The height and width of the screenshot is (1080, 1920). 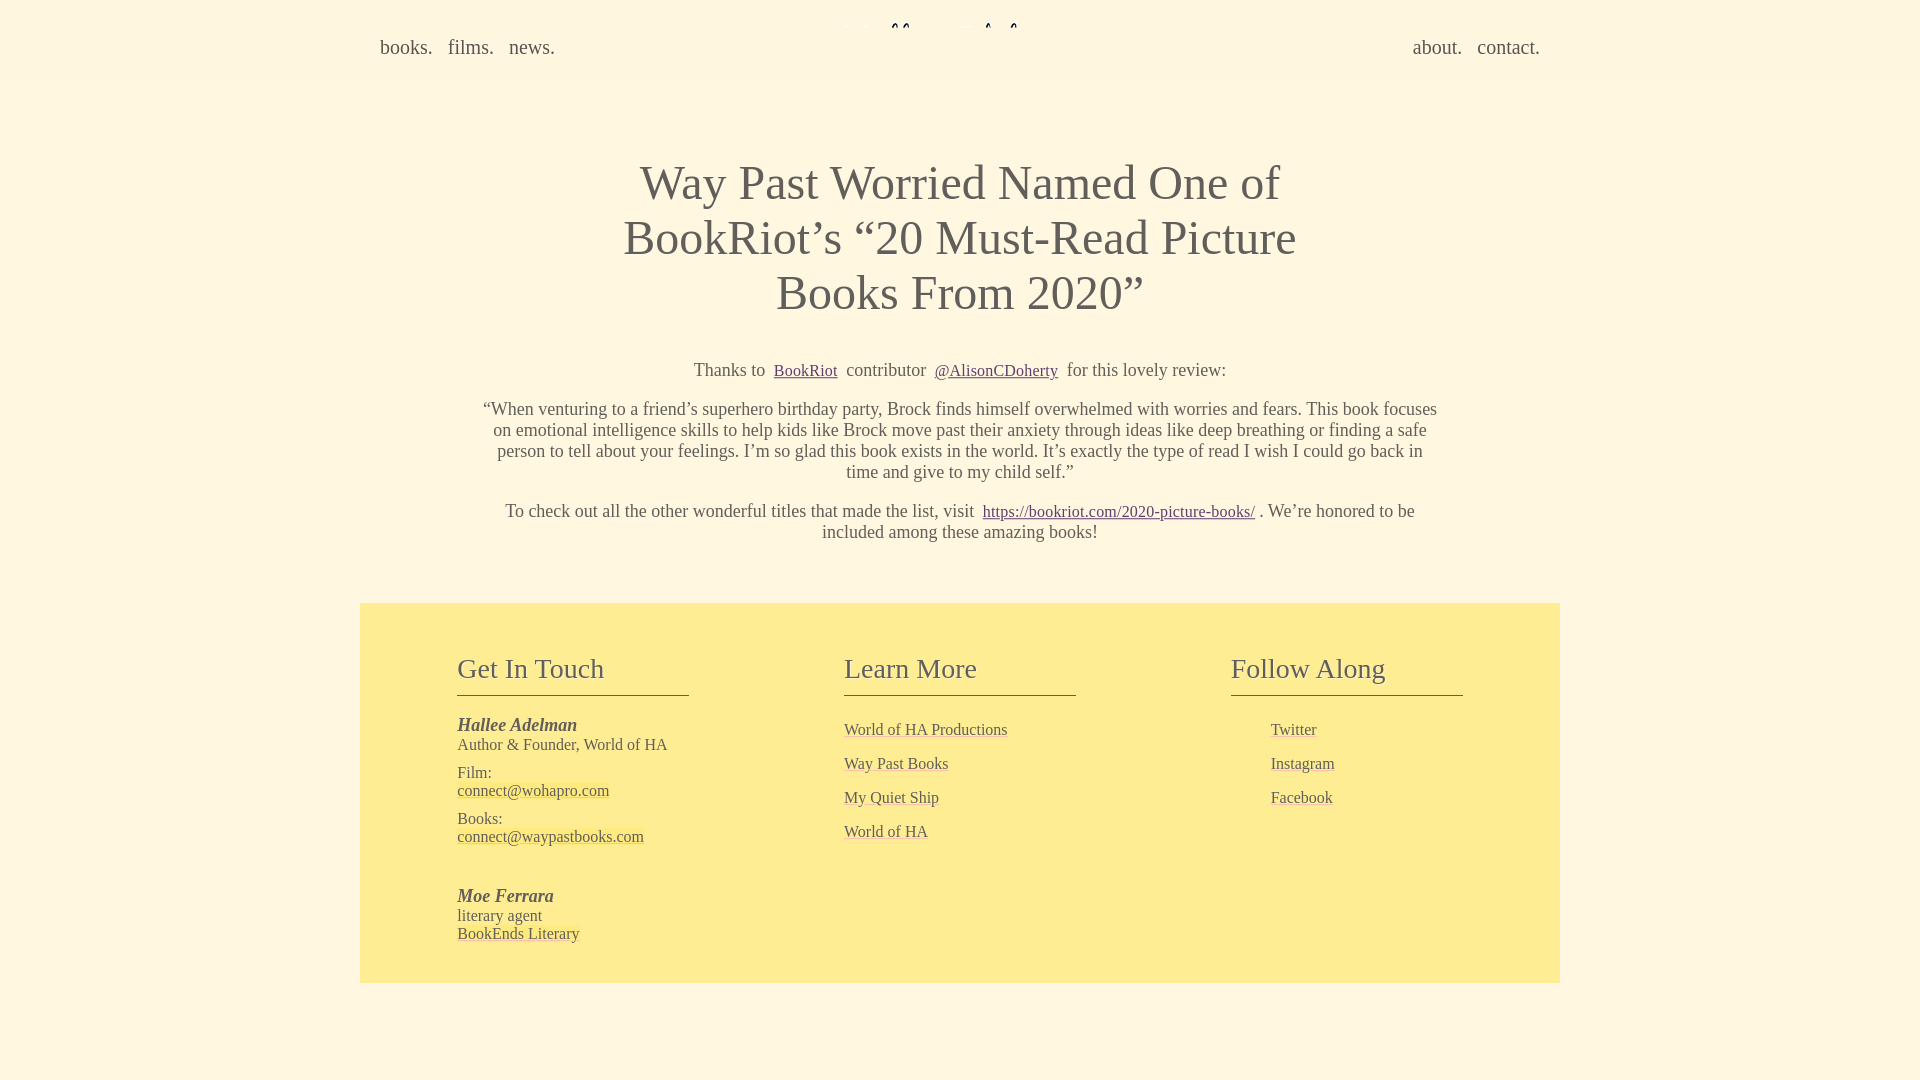 What do you see at coordinates (891, 797) in the screenshot?
I see `My Quiet Ship` at bounding box center [891, 797].